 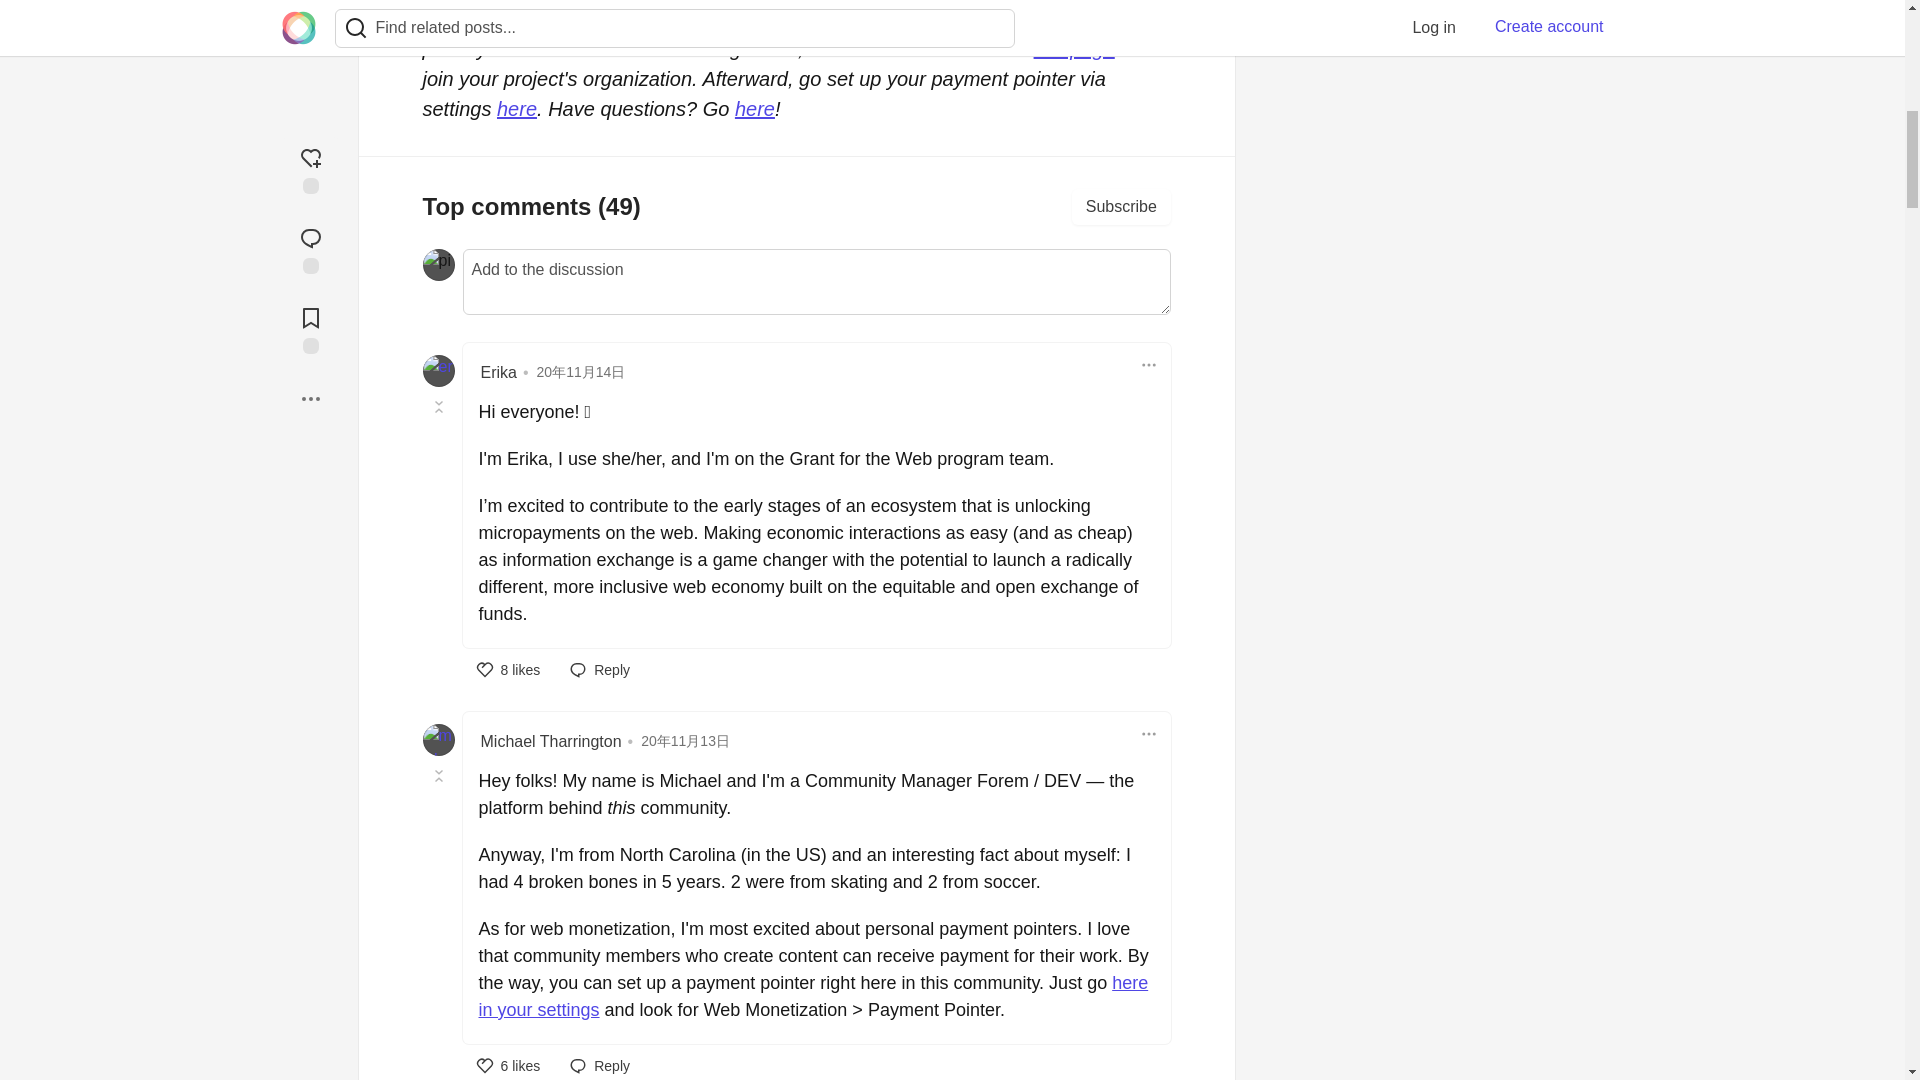 What do you see at coordinates (755, 108) in the screenshot?
I see `here` at bounding box center [755, 108].